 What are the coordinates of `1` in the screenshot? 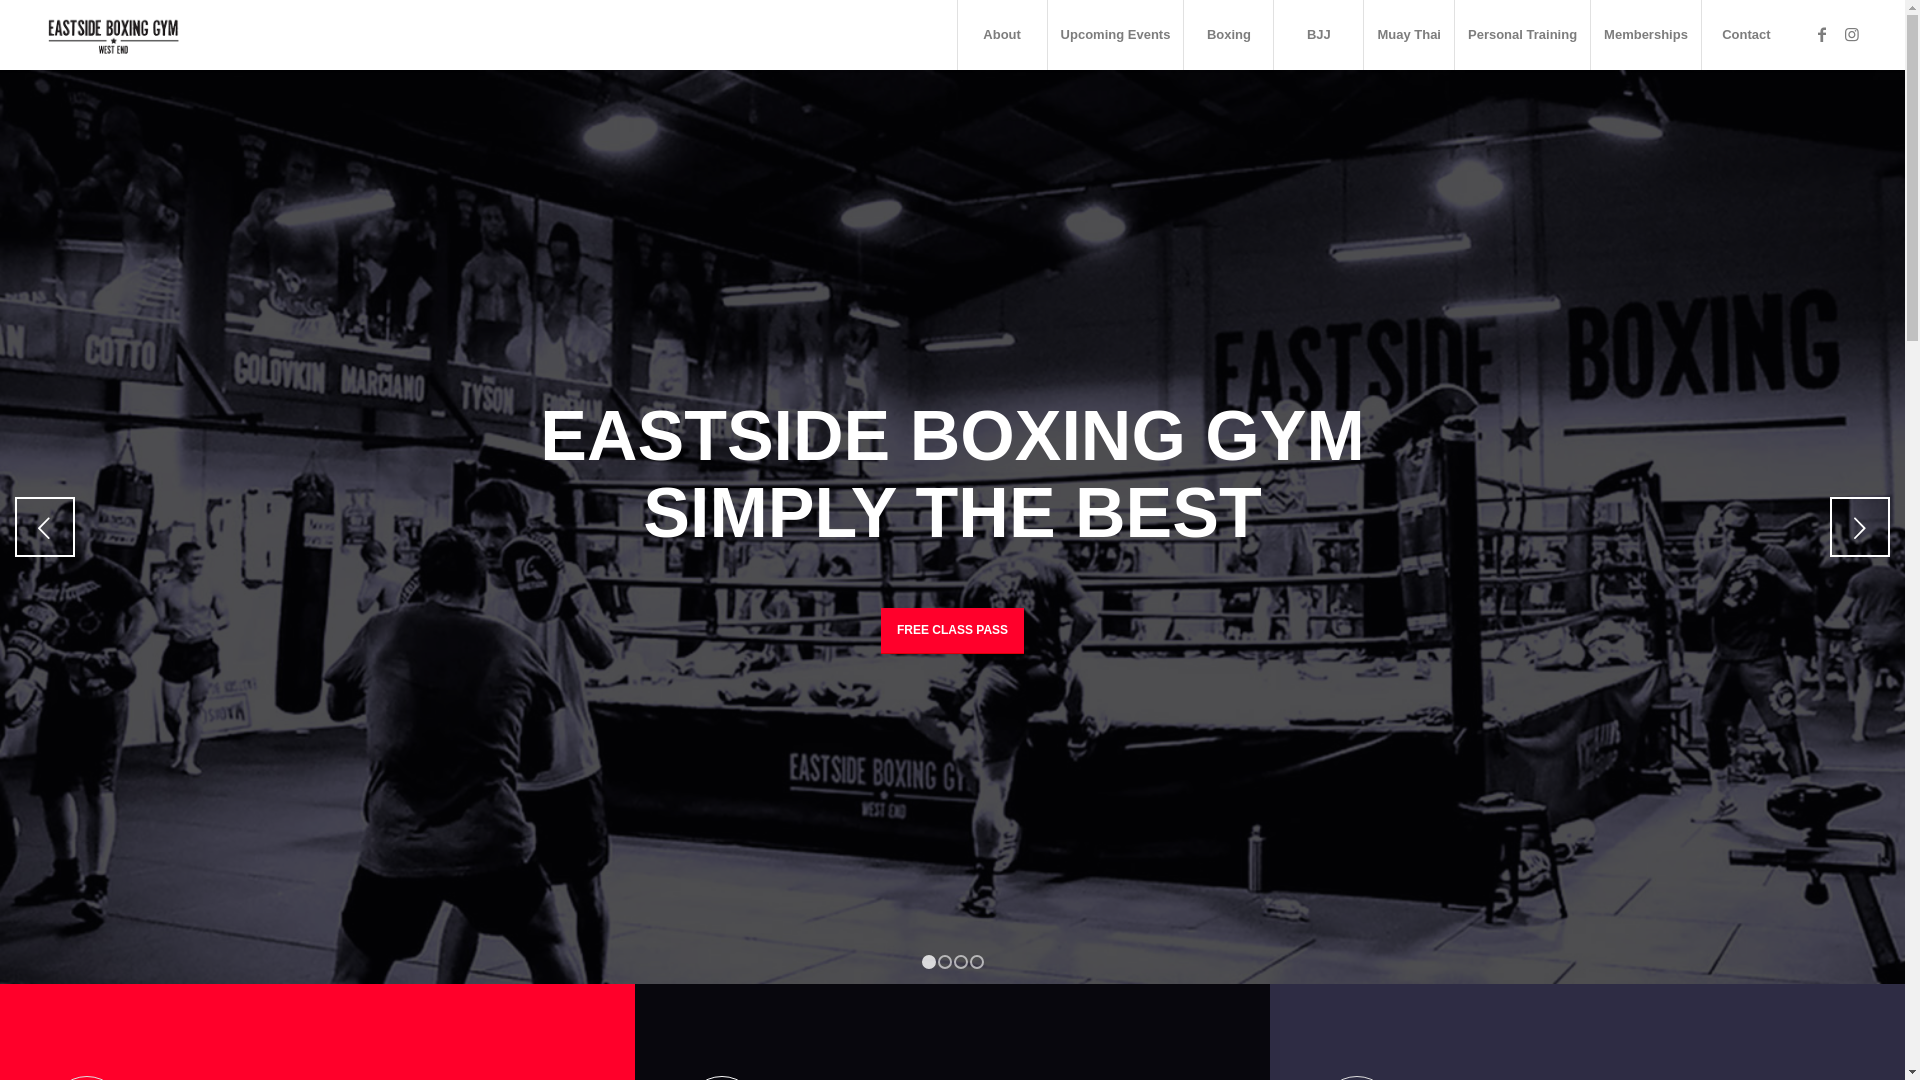 It's located at (929, 962).